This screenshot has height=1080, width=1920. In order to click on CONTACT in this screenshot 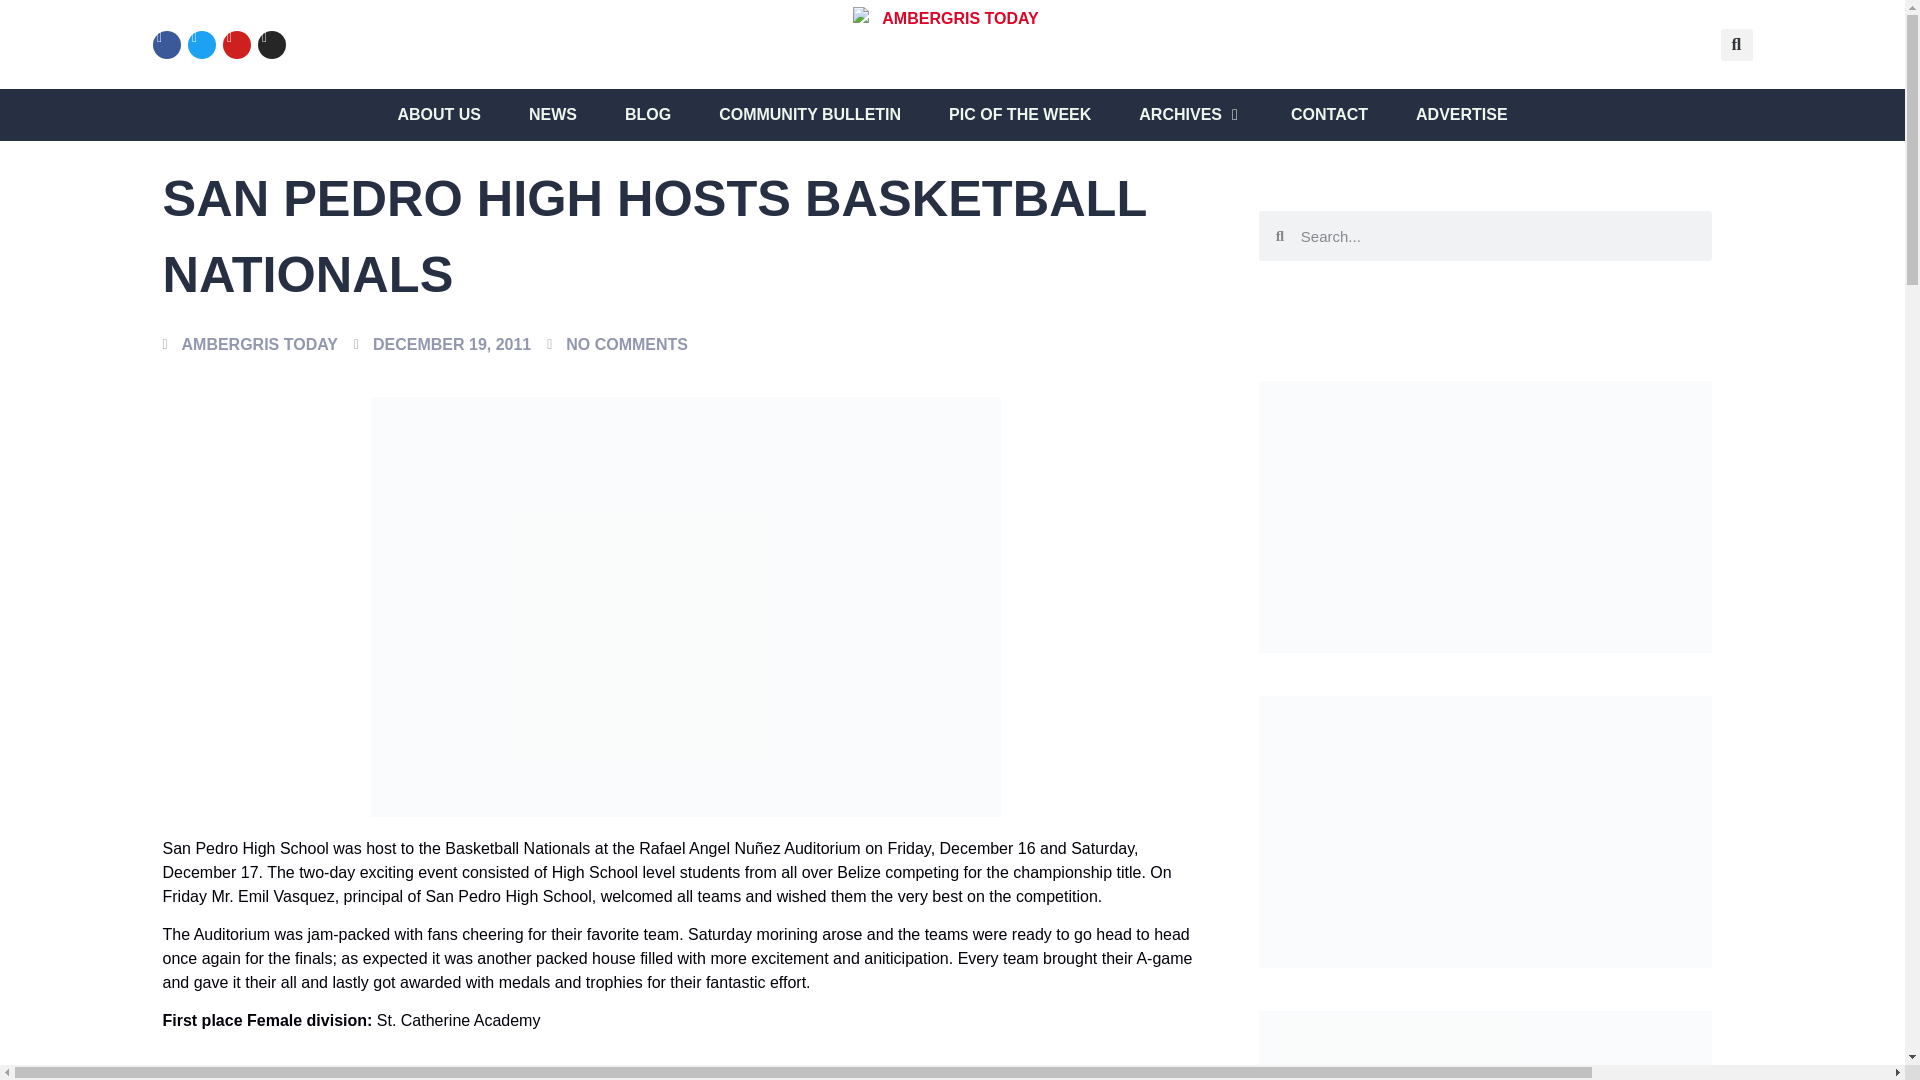, I will do `click(1328, 114)`.